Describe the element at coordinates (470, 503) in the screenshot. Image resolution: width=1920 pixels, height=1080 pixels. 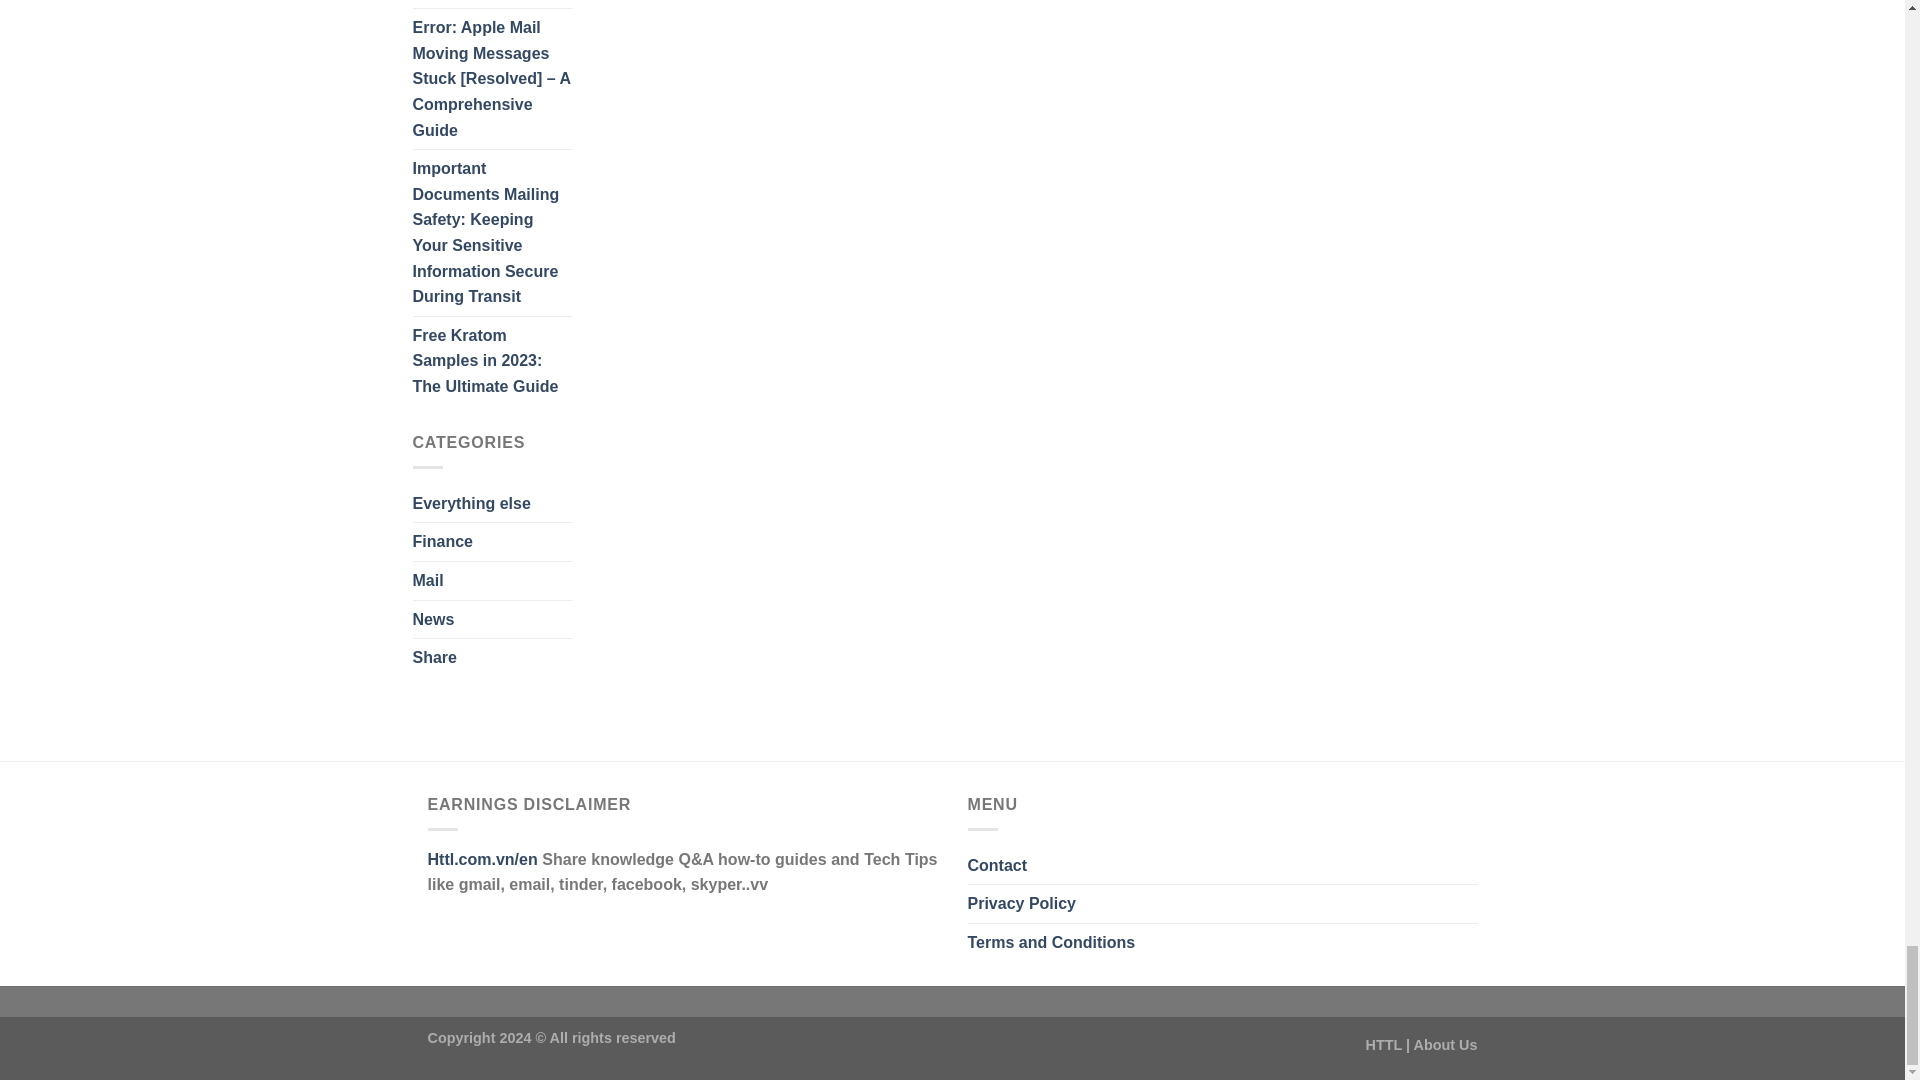
I see `Everything else` at that location.